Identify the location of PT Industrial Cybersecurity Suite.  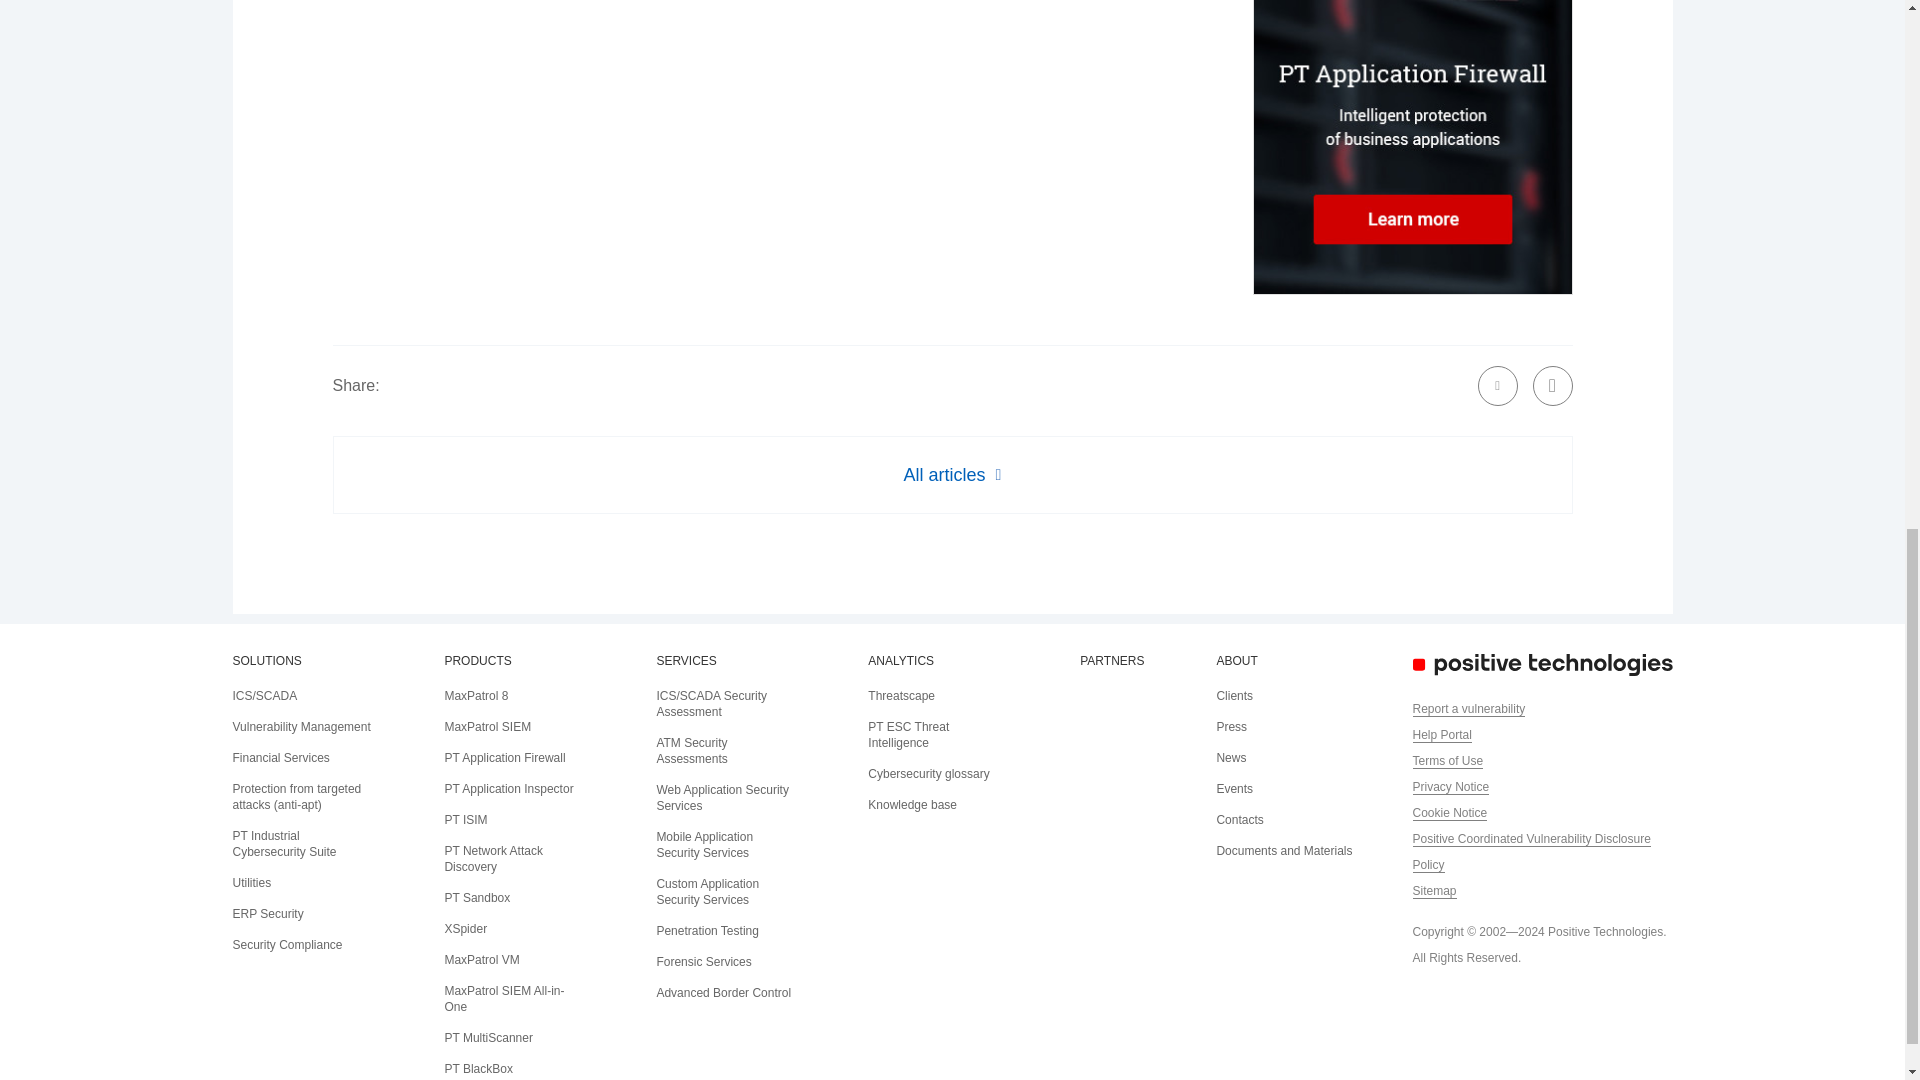
(284, 844).